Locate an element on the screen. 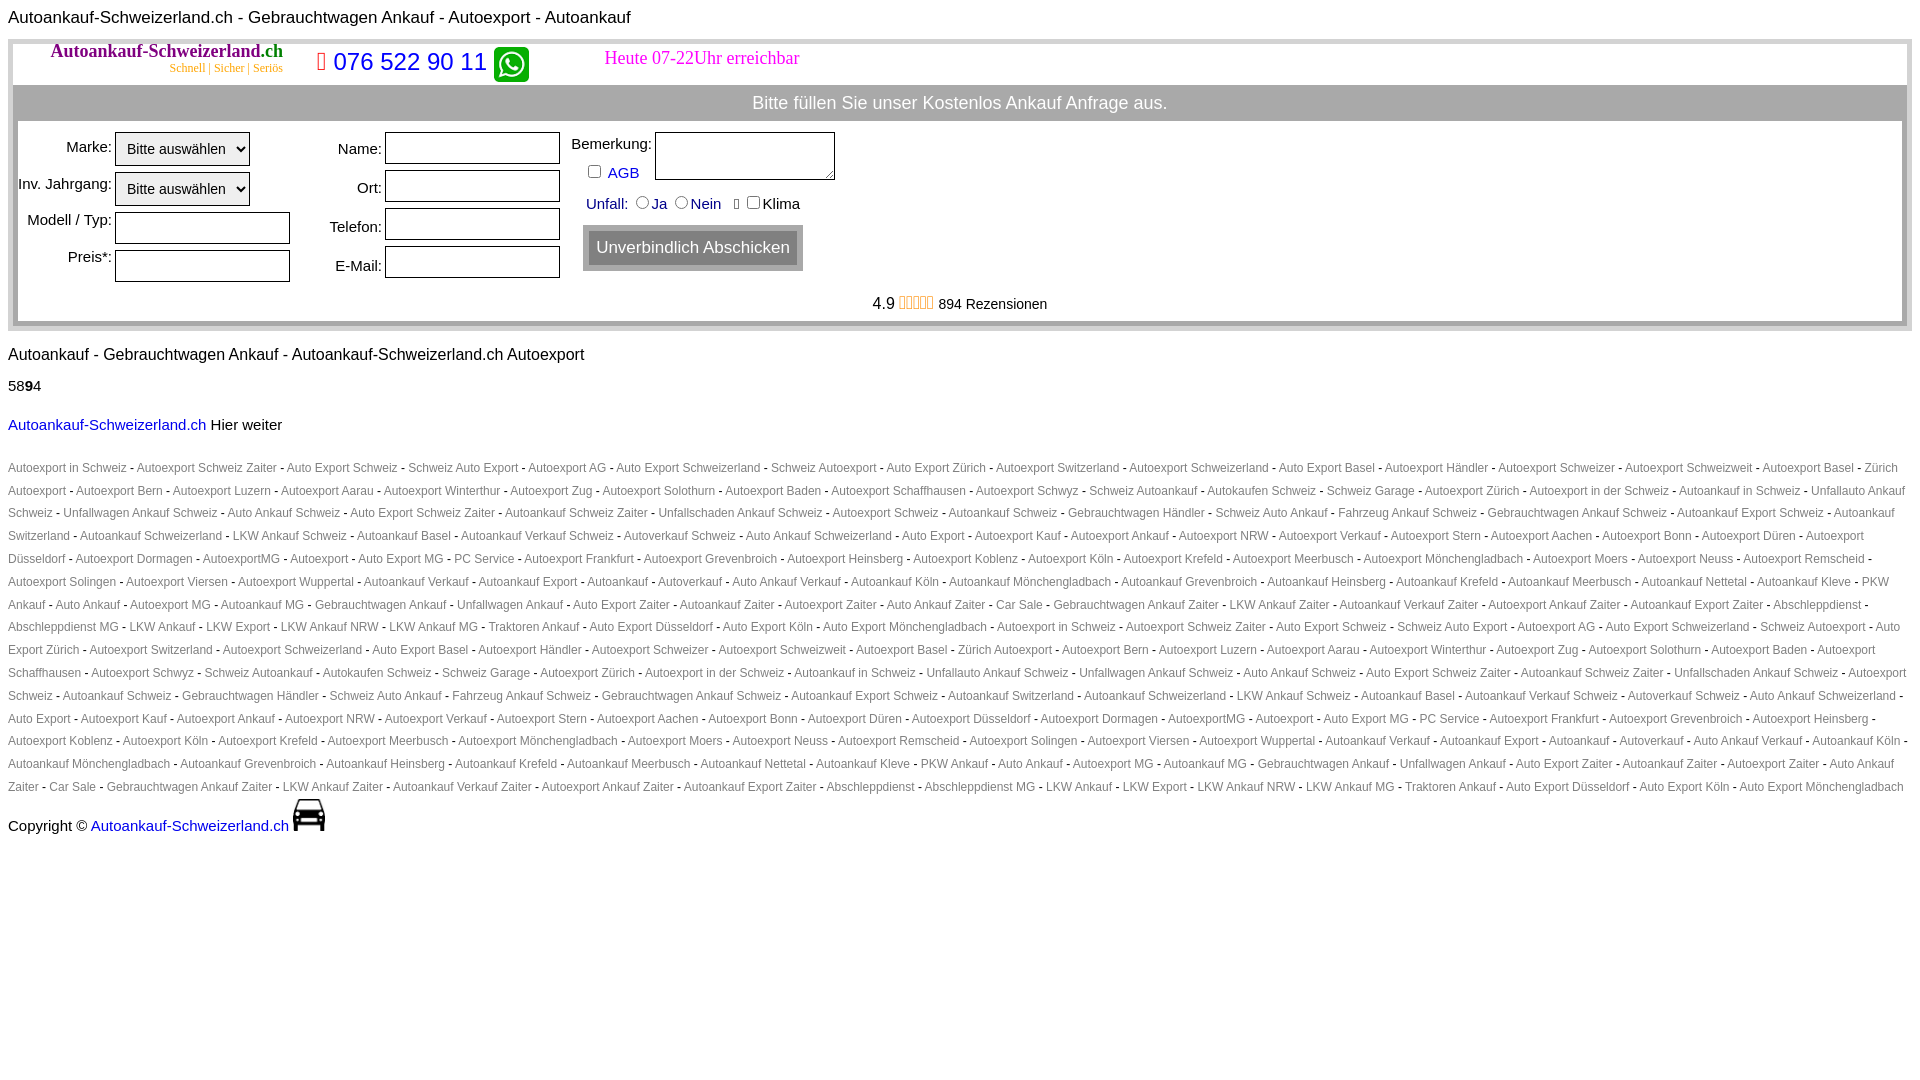  Autoankauf-Schweizerland.ch is located at coordinates (107, 424).